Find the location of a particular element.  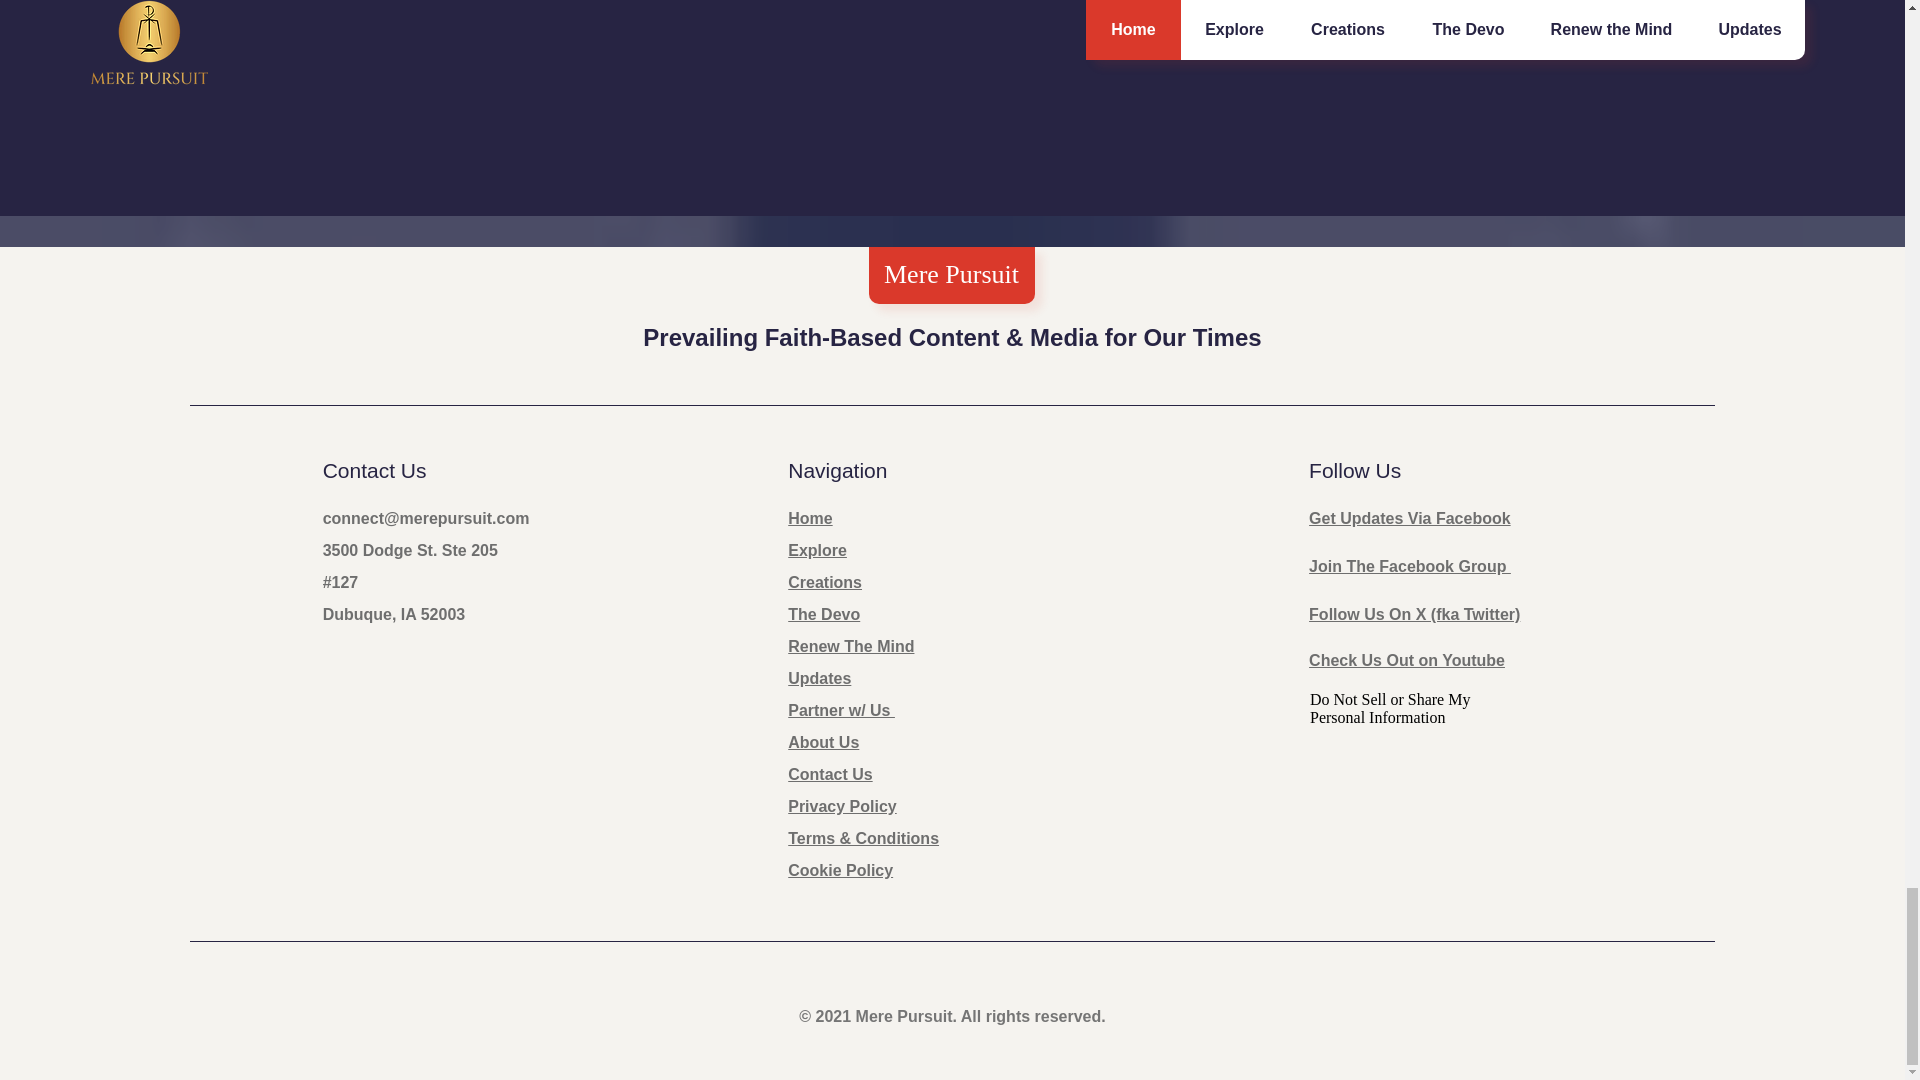

Embedded Content is located at coordinates (1416, 777).